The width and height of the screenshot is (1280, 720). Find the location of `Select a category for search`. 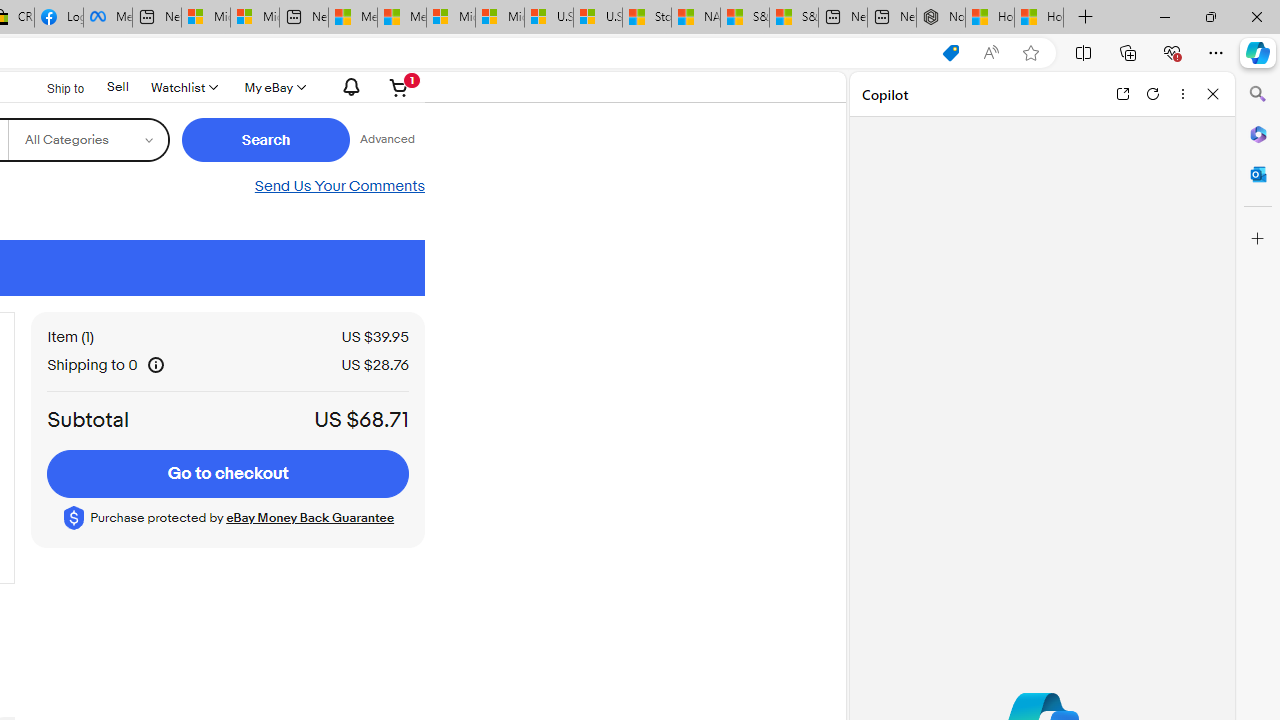

Select a category for search is located at coordinates (86, 140).